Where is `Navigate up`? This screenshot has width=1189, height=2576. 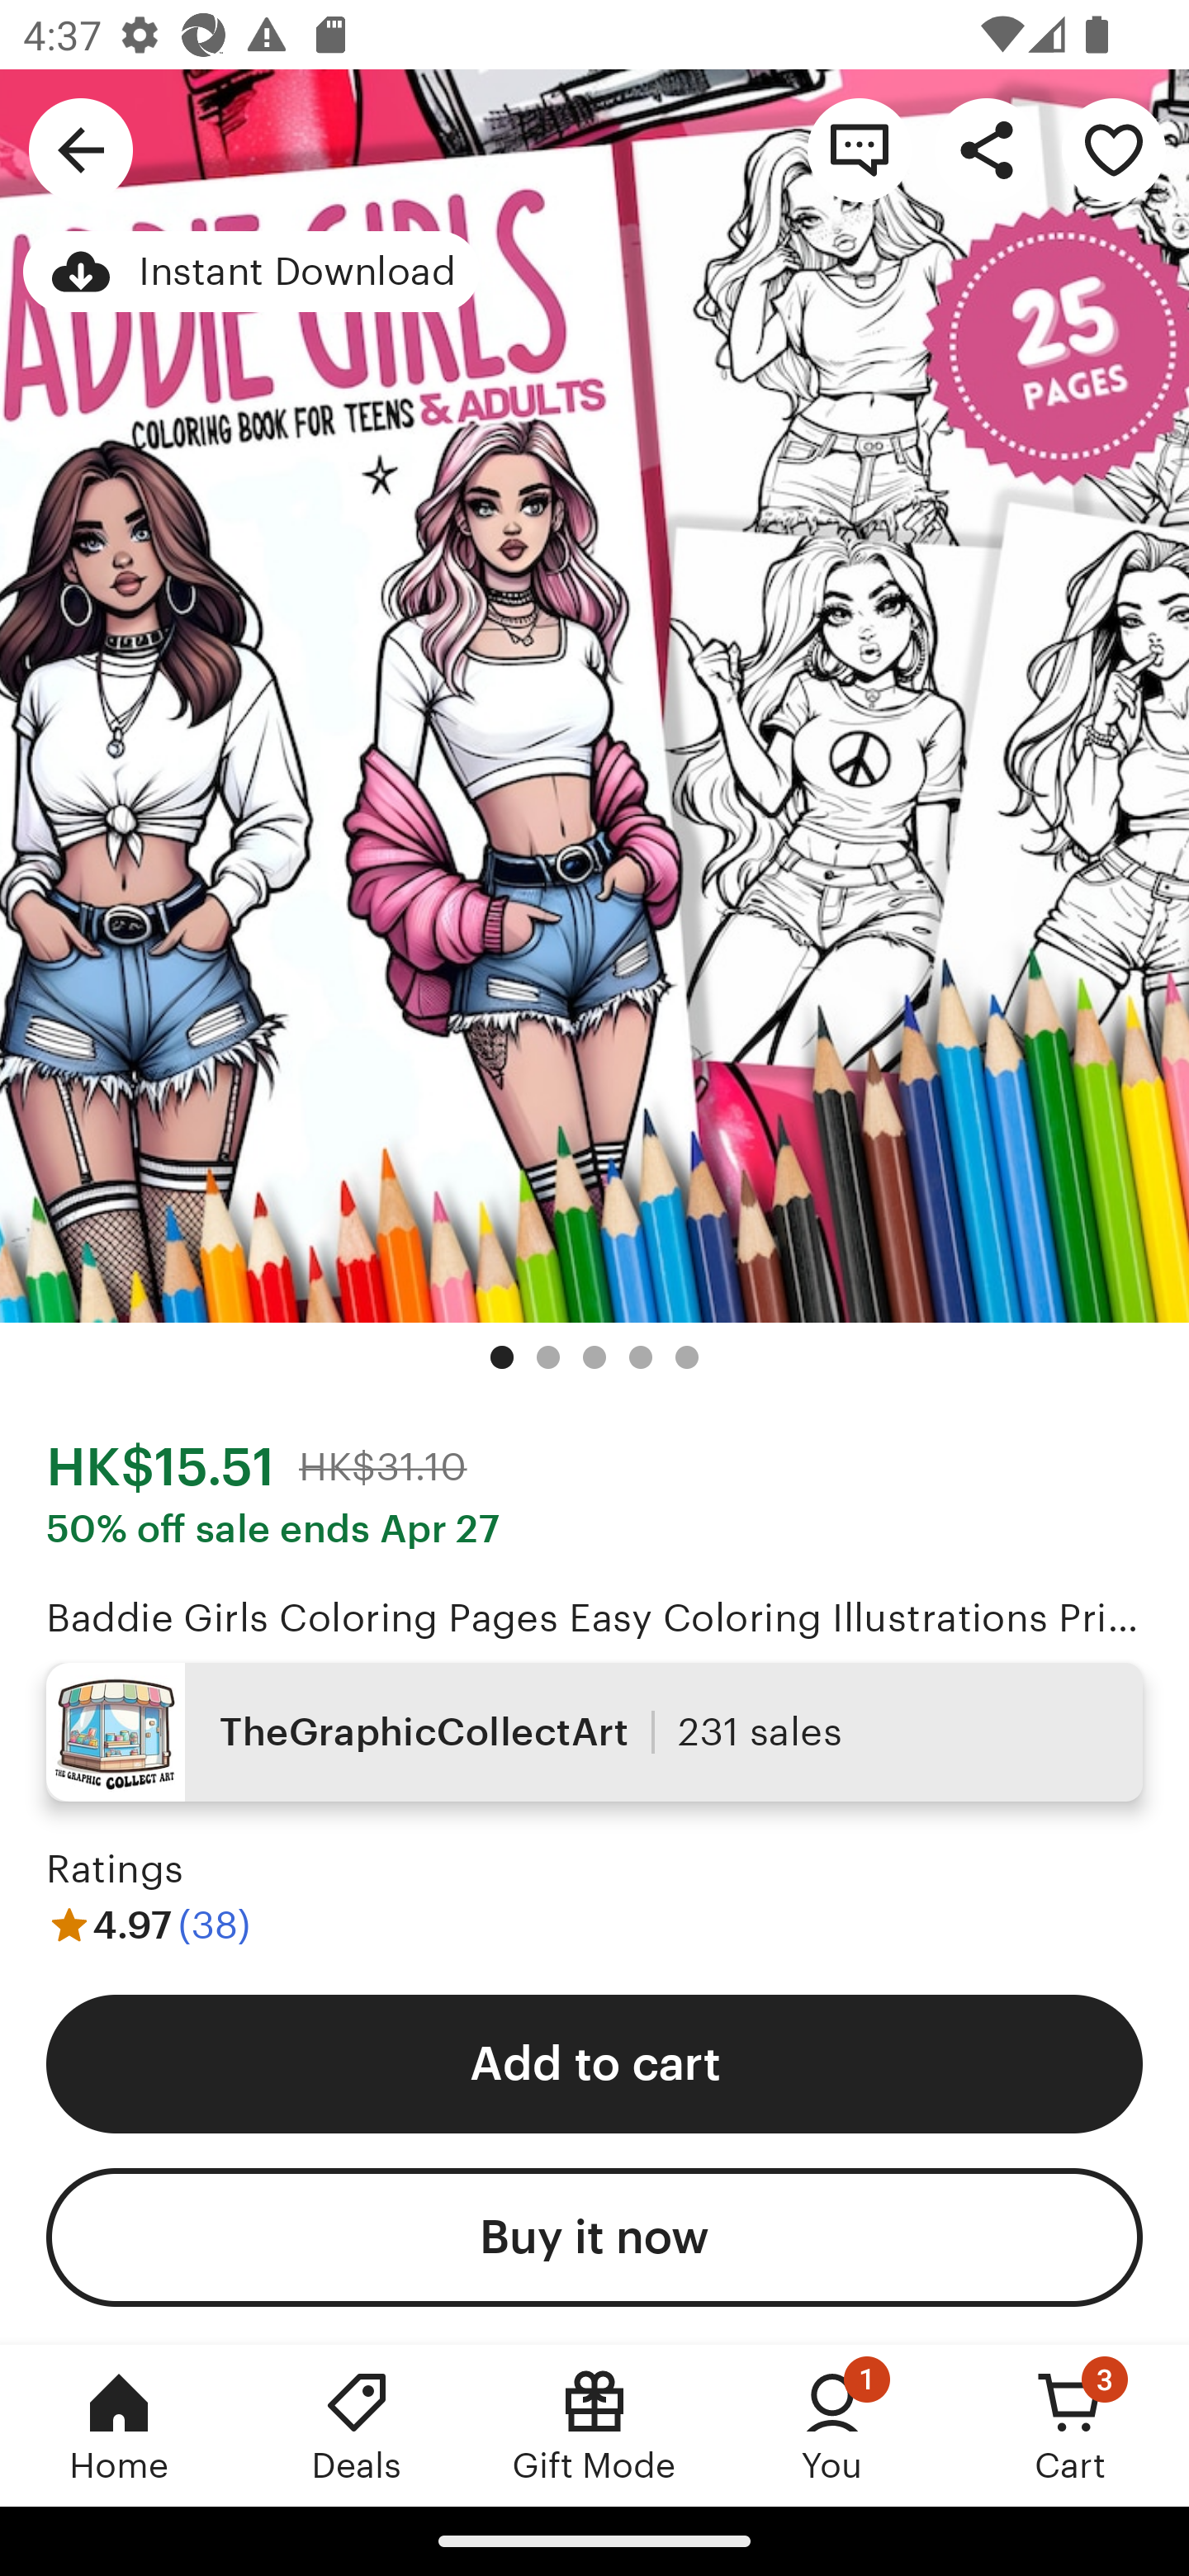 Navigate up is located at coordinates (81, 149).